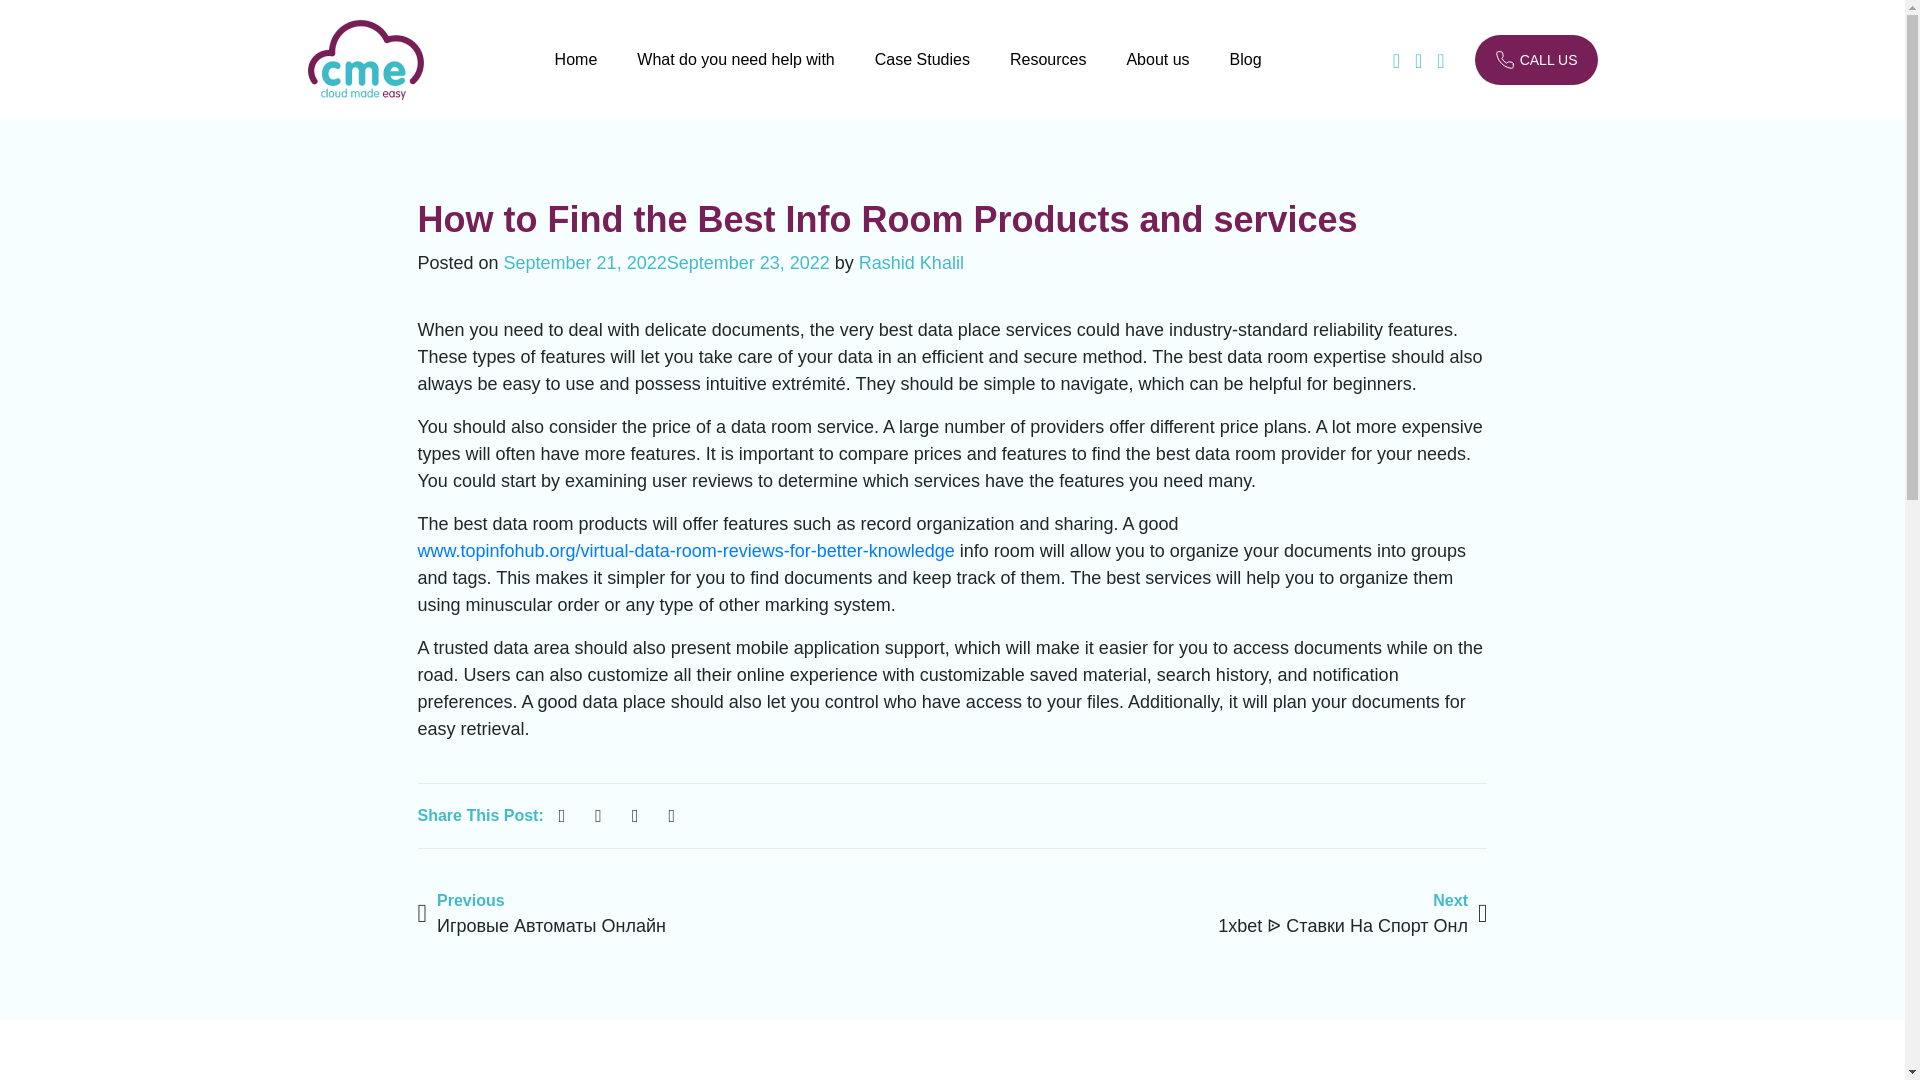  I want to click on CALL US, so click(1536, 60).